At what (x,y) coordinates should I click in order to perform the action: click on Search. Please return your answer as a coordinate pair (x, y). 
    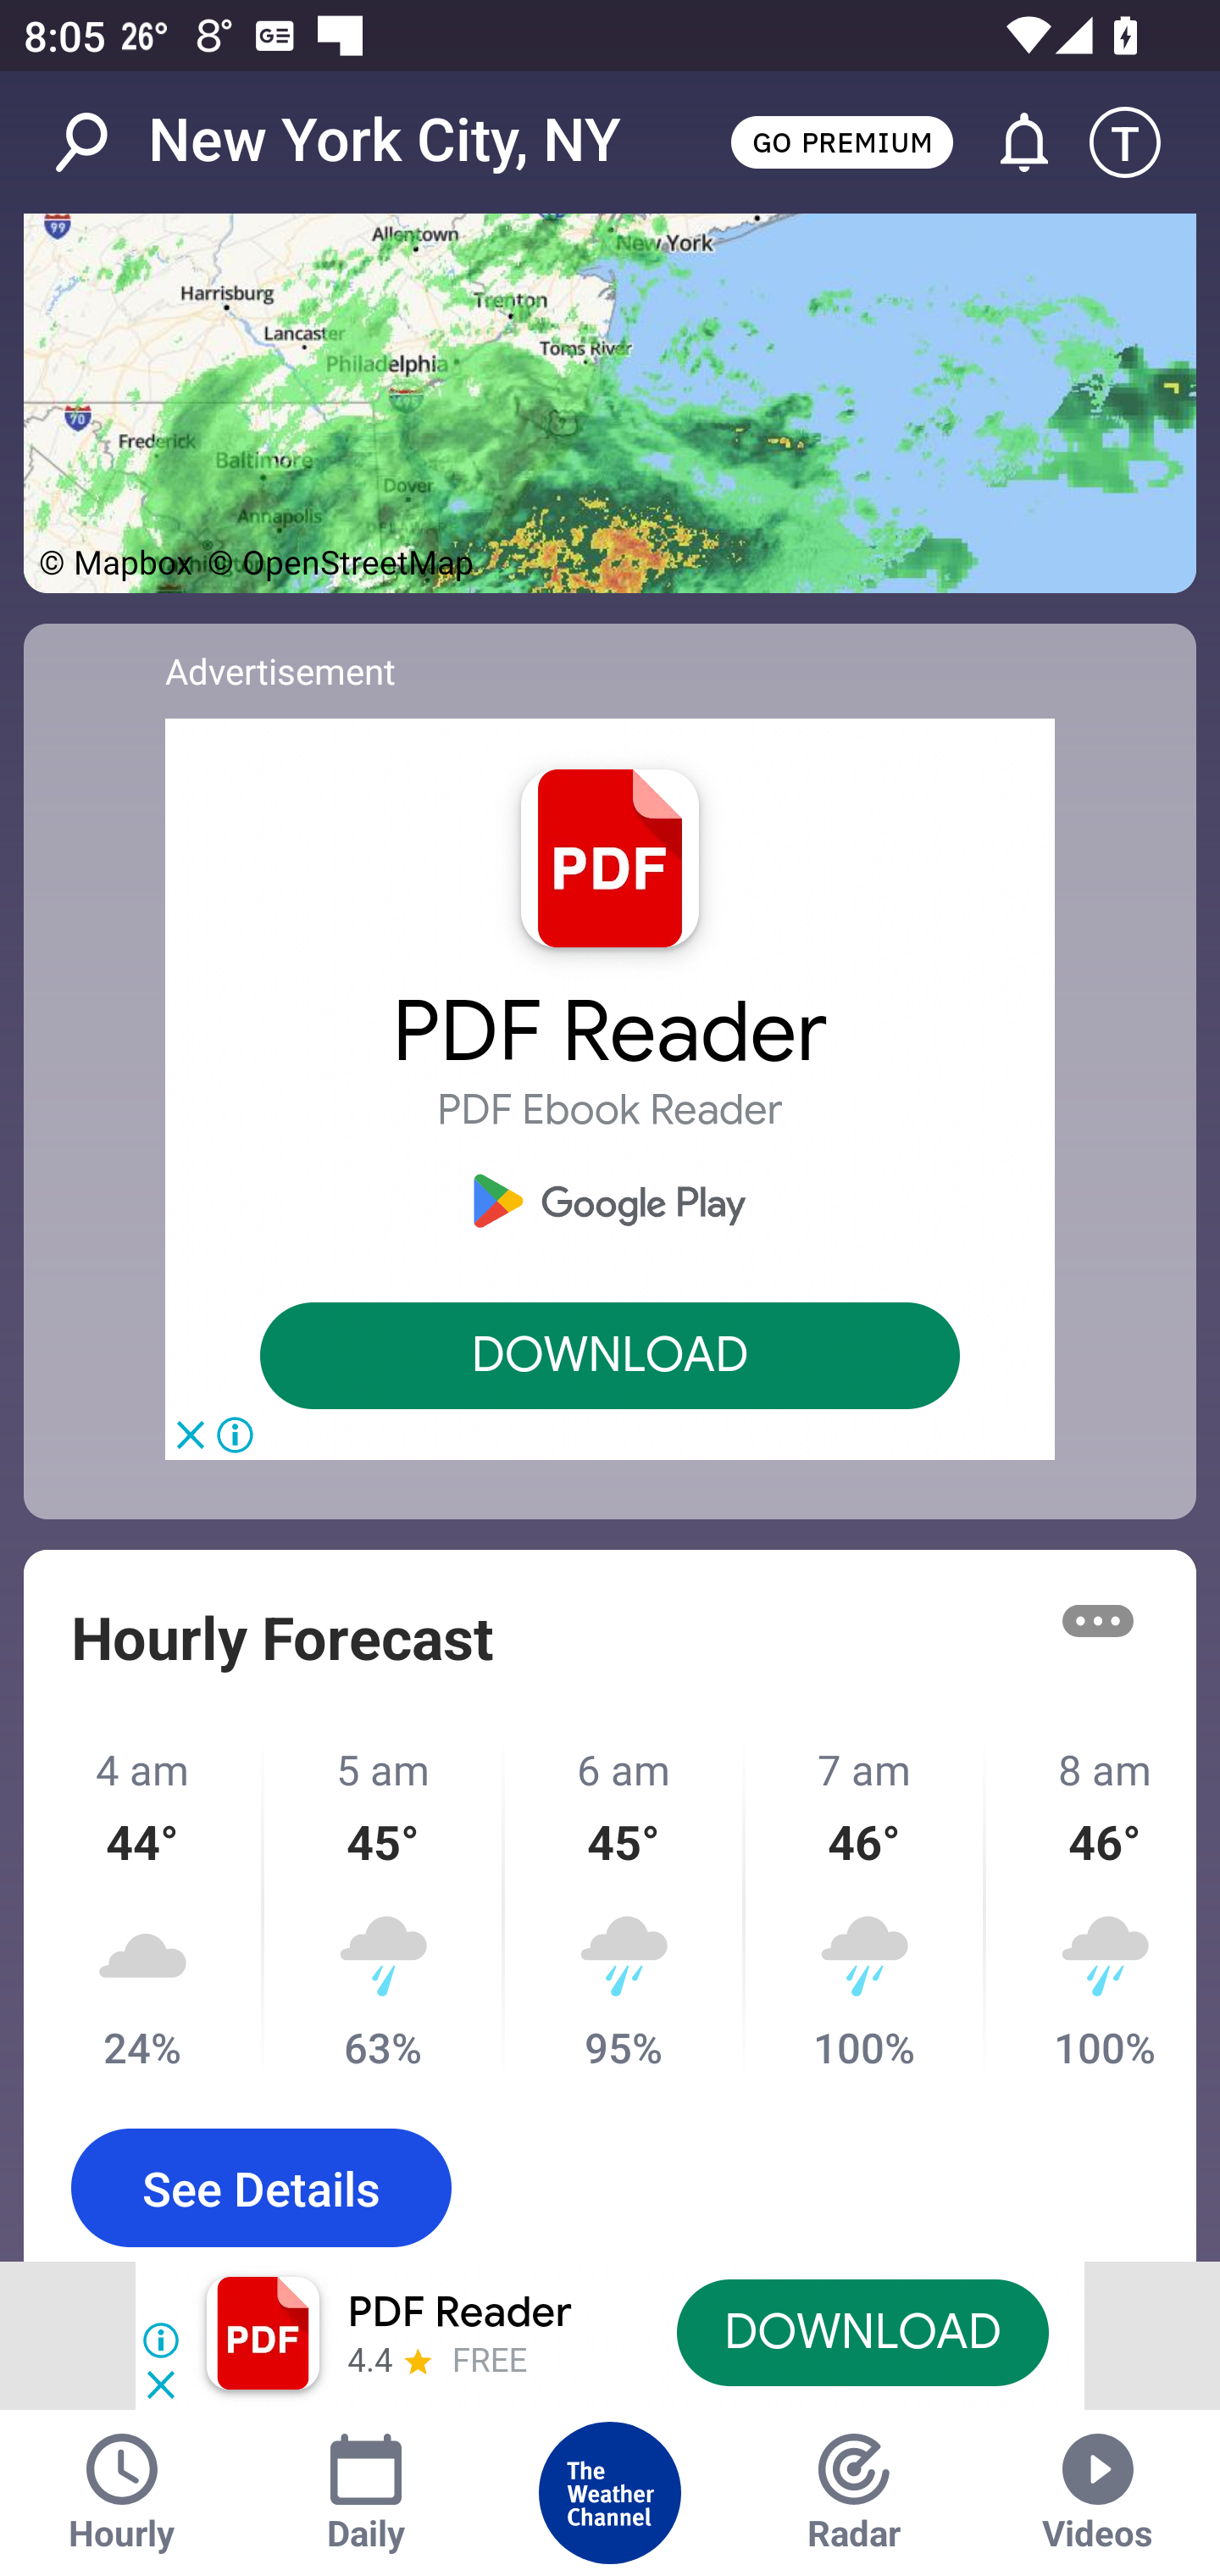
    Looking at the image, I should click on (98, 142).